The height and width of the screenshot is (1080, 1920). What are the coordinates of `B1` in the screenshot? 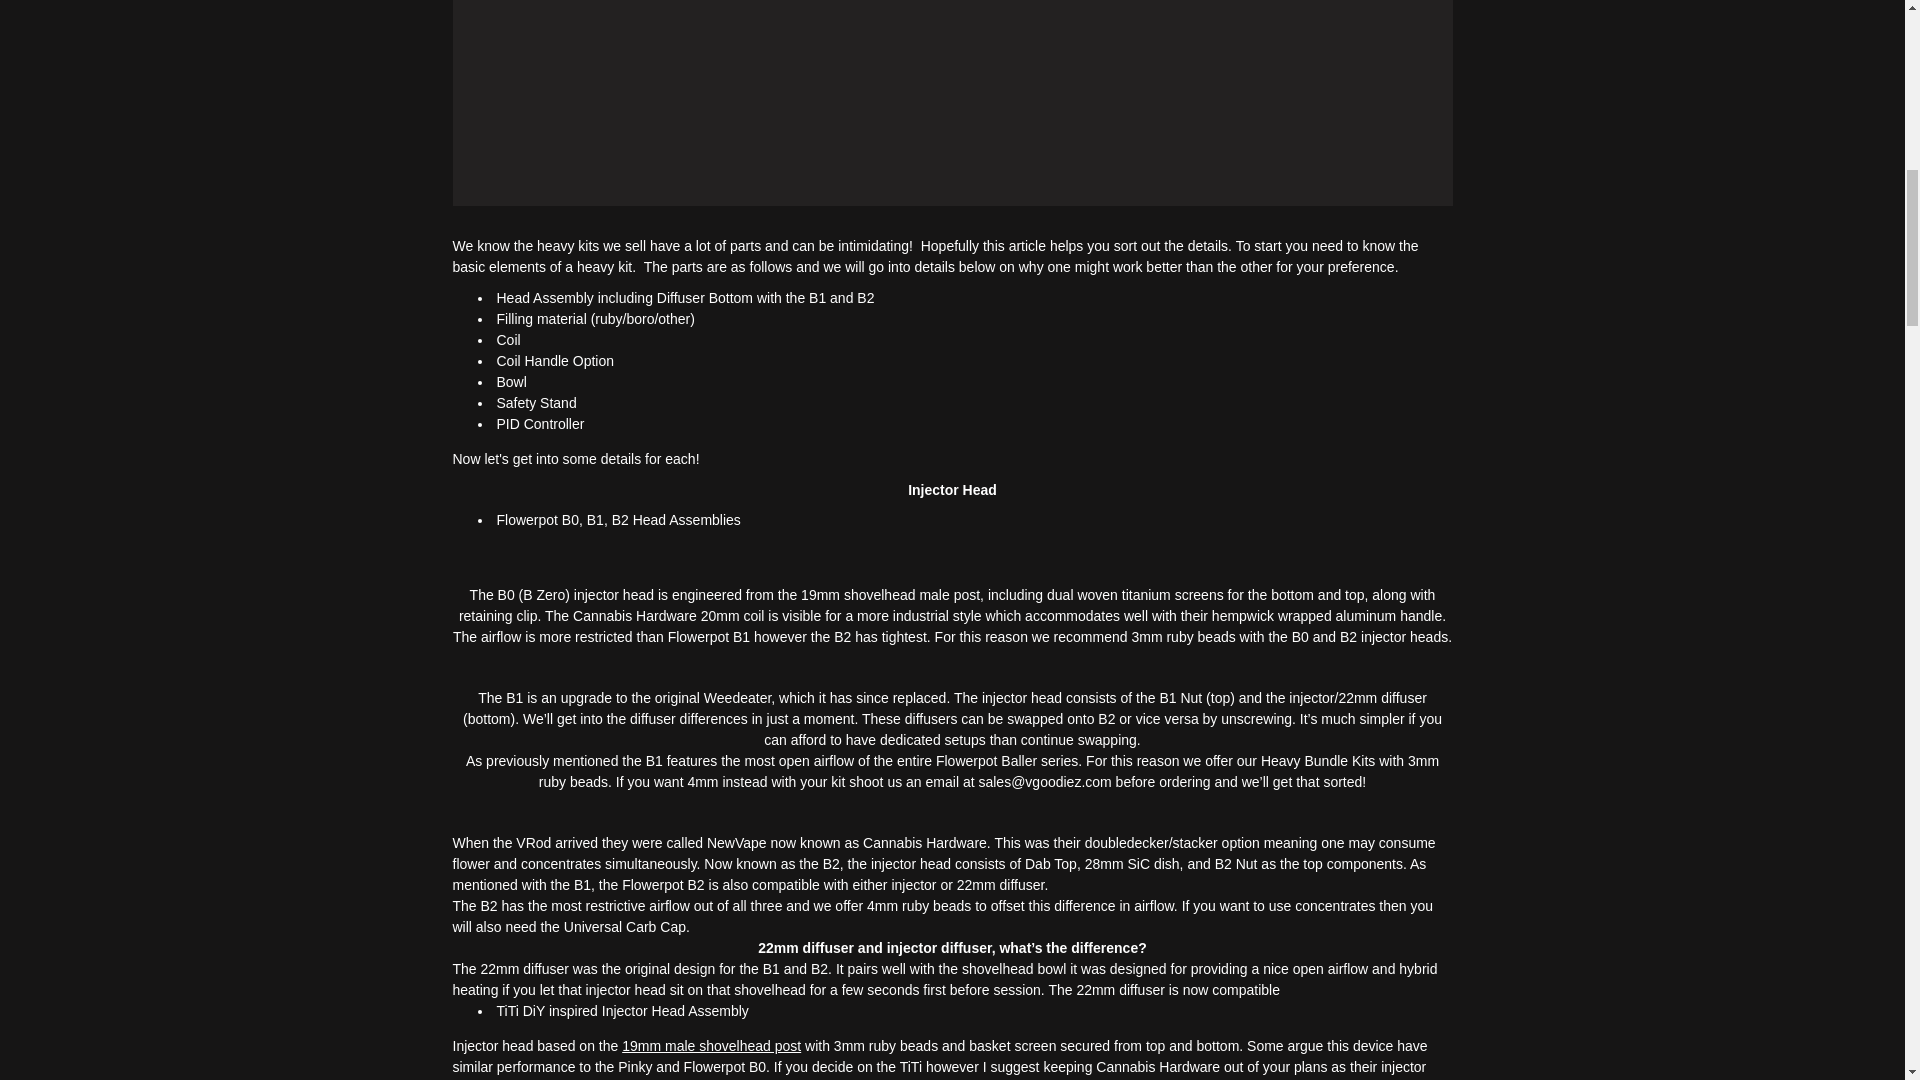 It's located at (596, 520).